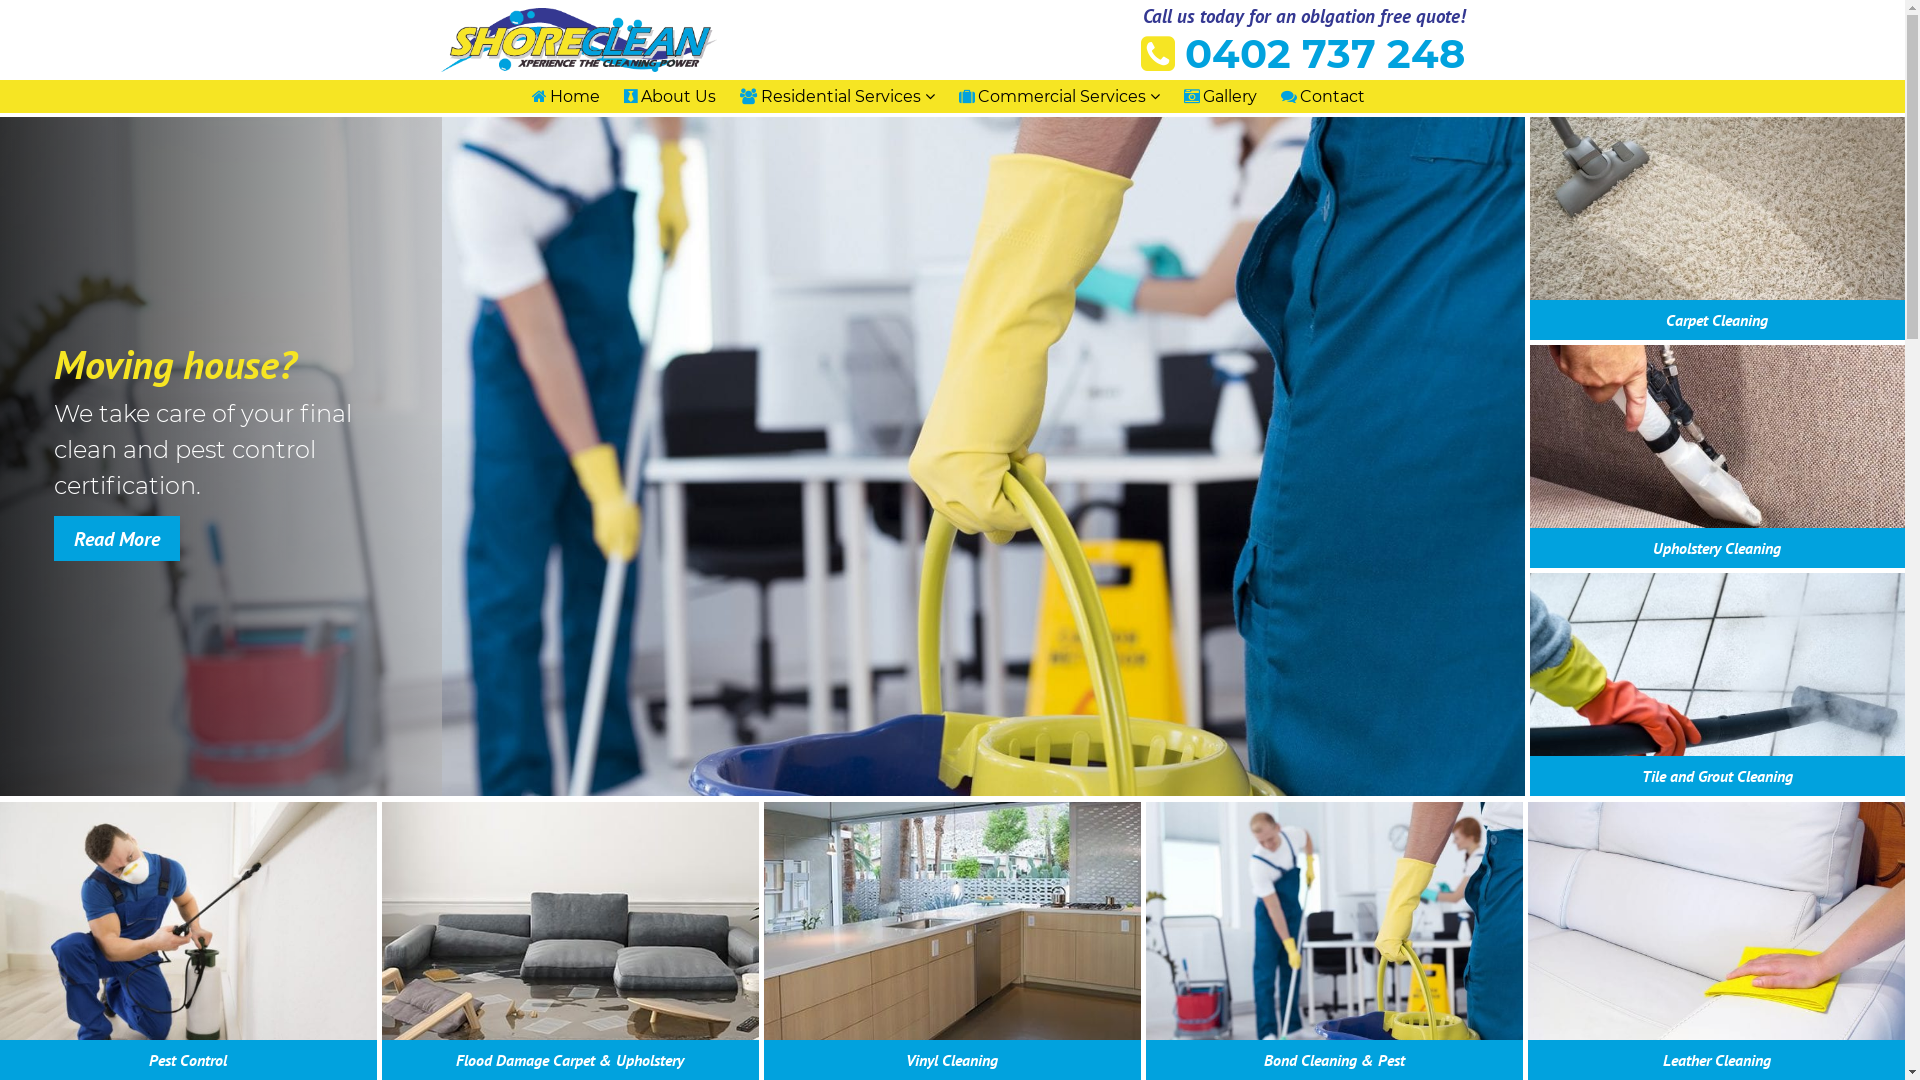 This screenshot has width=1920, height=1080. Describe the element at coordinates (952, 1060) in the screenshot. I see `Vinyl Cleaning` at that location.